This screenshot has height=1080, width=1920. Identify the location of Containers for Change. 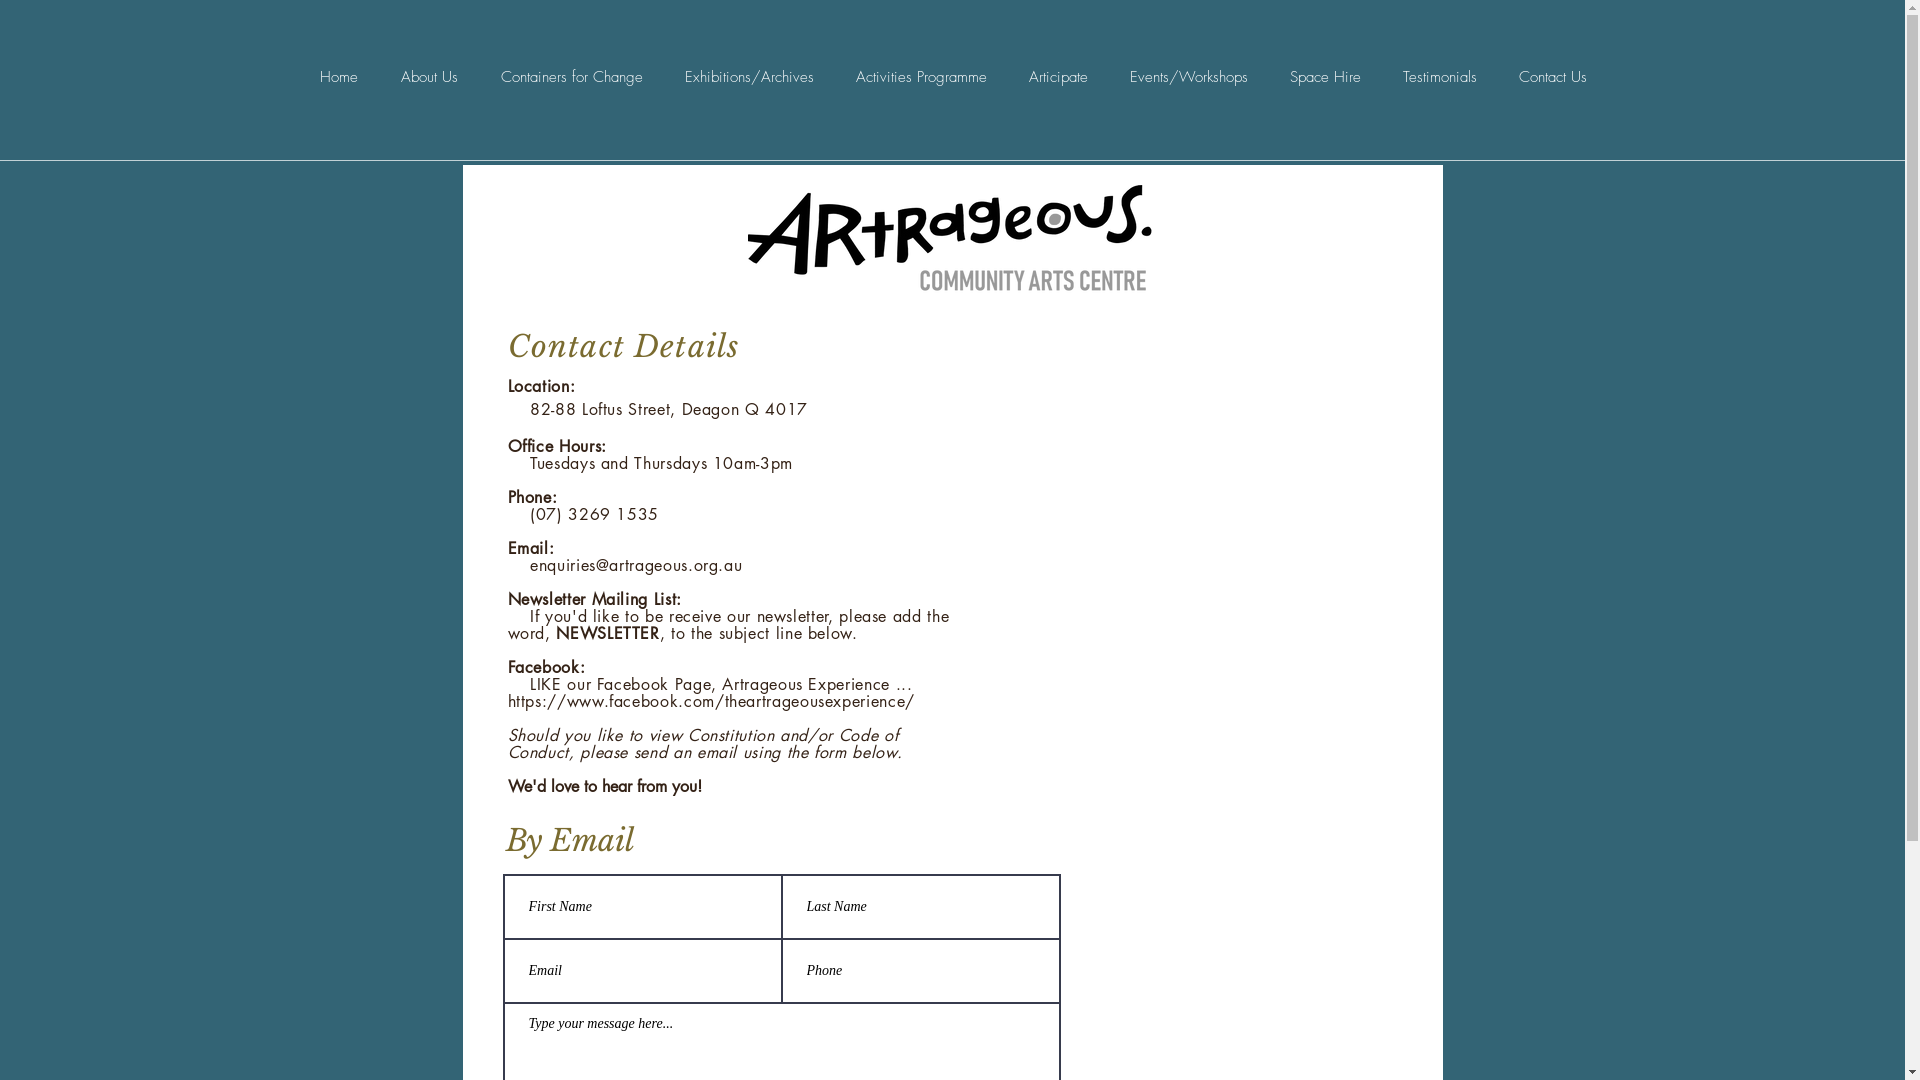
(572, 78).